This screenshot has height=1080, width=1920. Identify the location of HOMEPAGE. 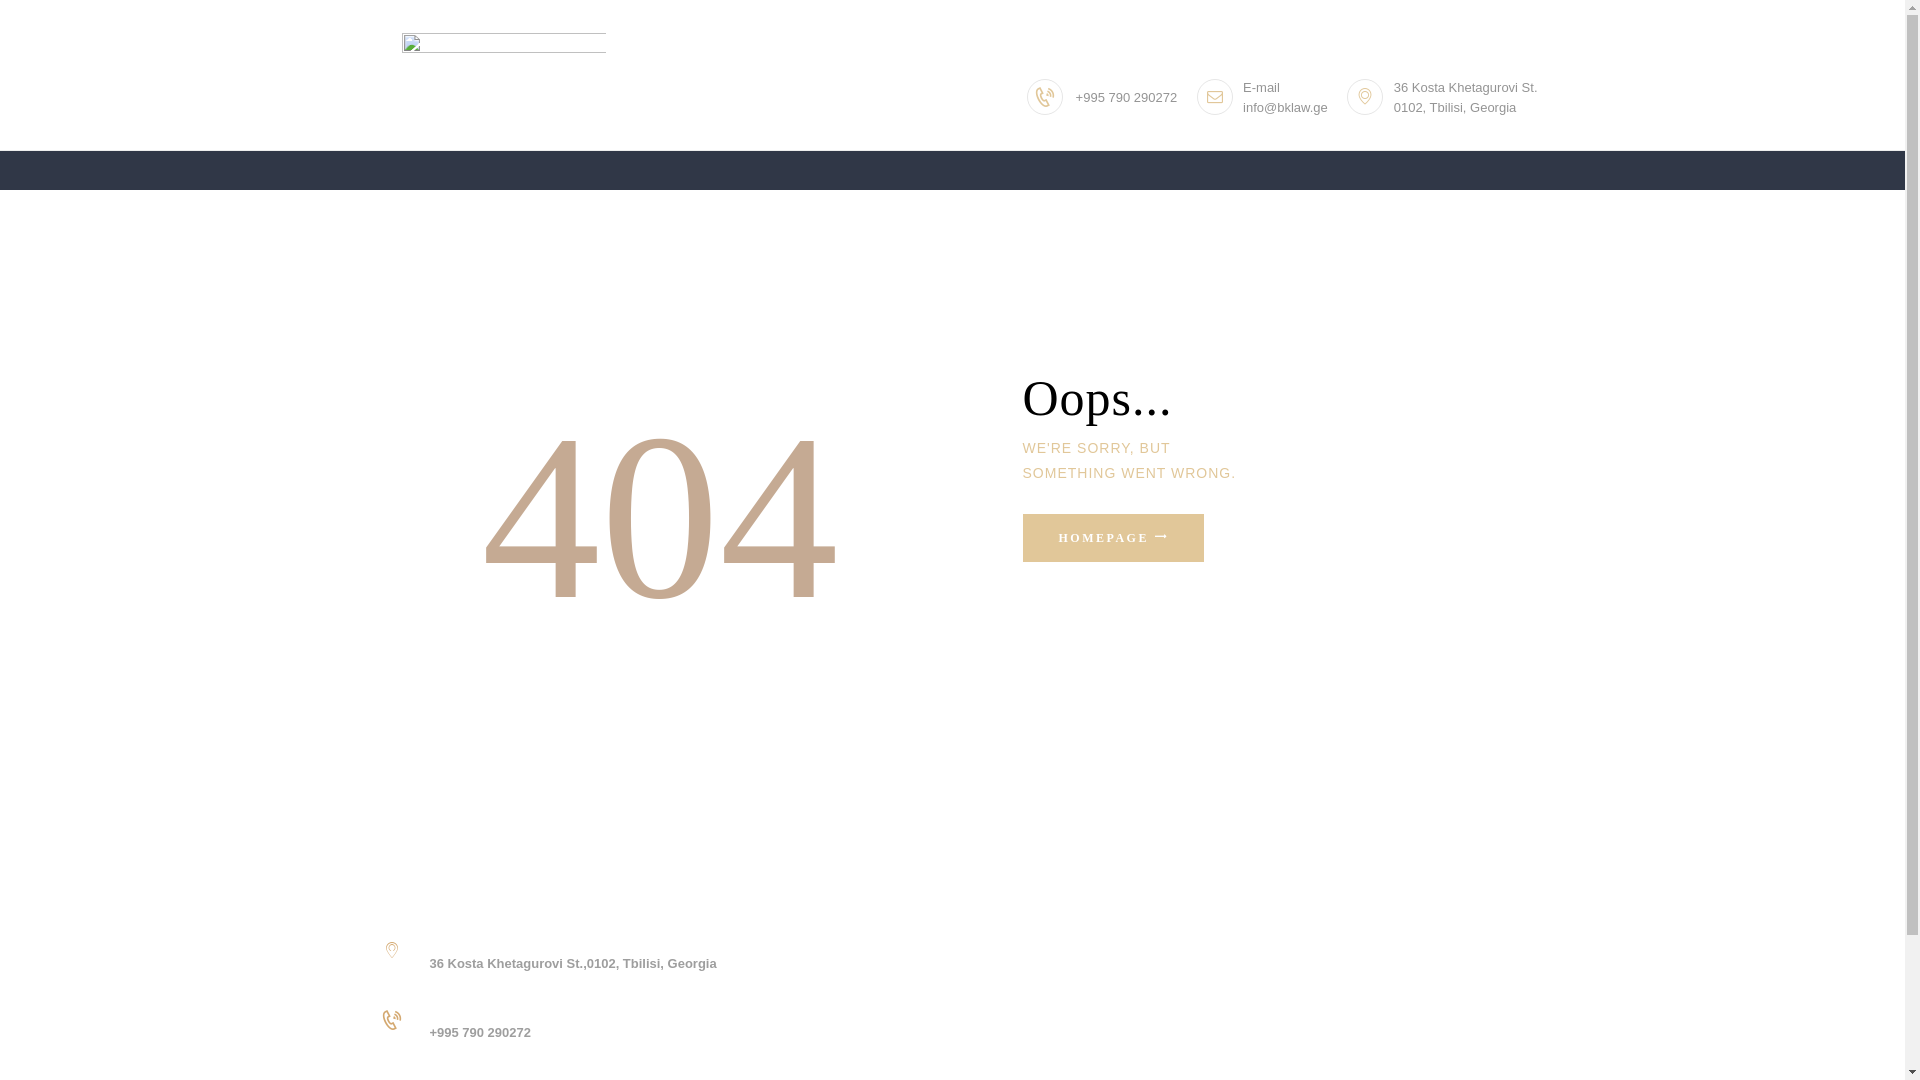
(1112, 538).